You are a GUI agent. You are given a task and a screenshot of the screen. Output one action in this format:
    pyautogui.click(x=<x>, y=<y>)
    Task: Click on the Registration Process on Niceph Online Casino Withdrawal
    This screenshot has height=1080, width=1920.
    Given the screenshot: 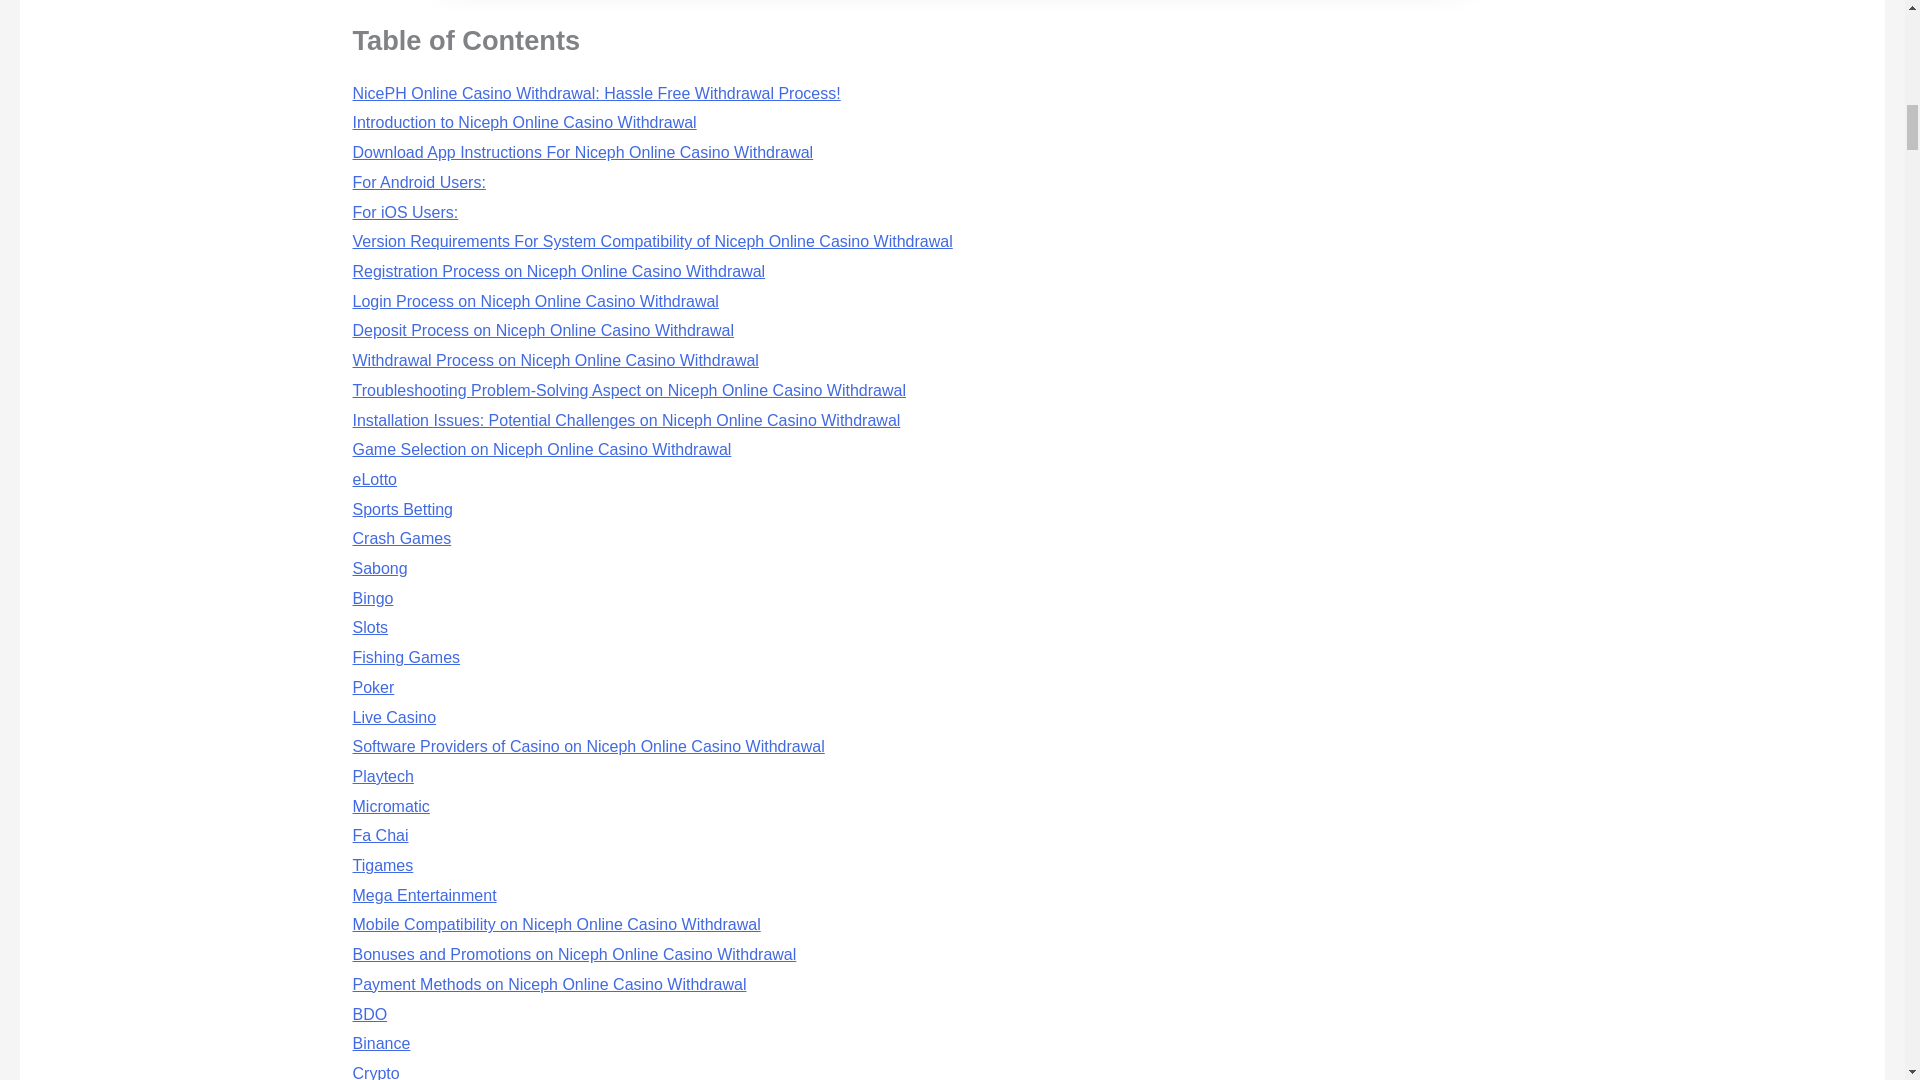 What is the action you would take?
    pyautogui.click(x=558, y=271)
    